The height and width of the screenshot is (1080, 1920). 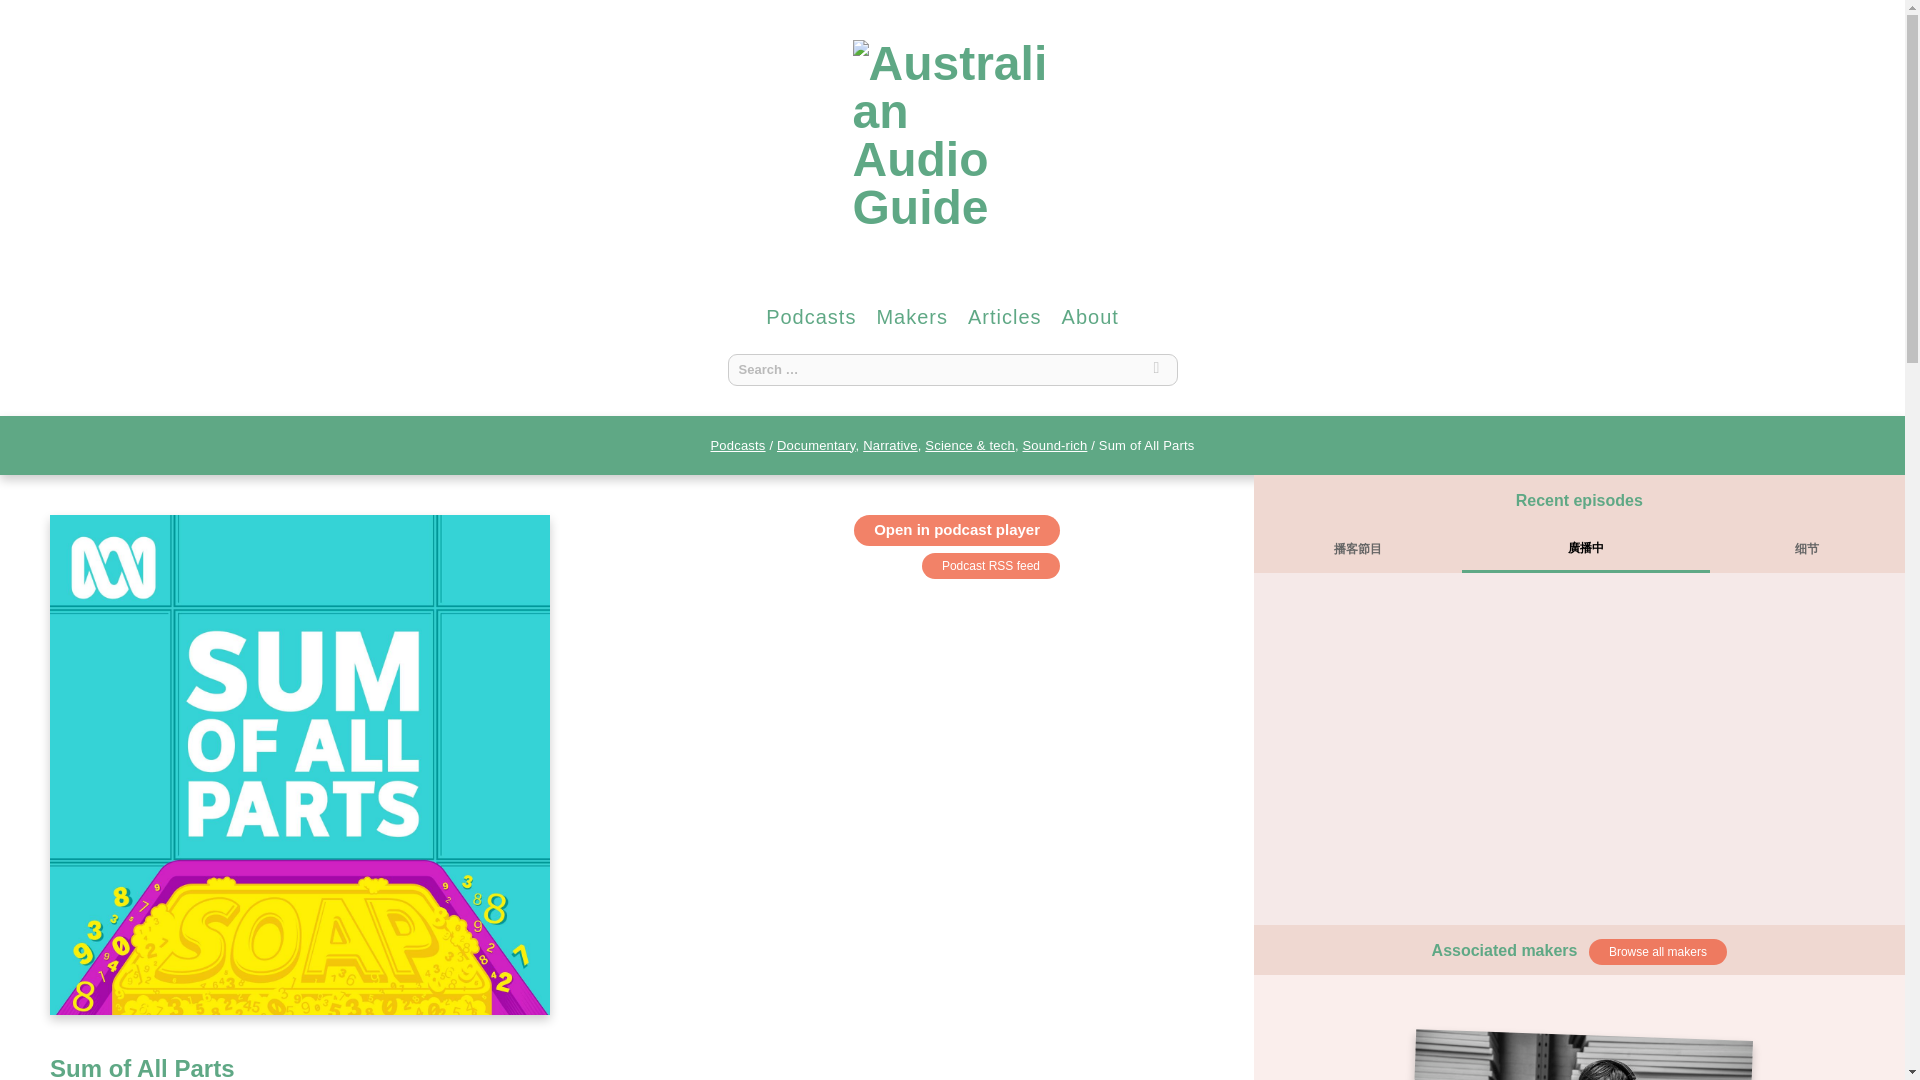 I want to click on Narrative, so click(x=890, y=445).